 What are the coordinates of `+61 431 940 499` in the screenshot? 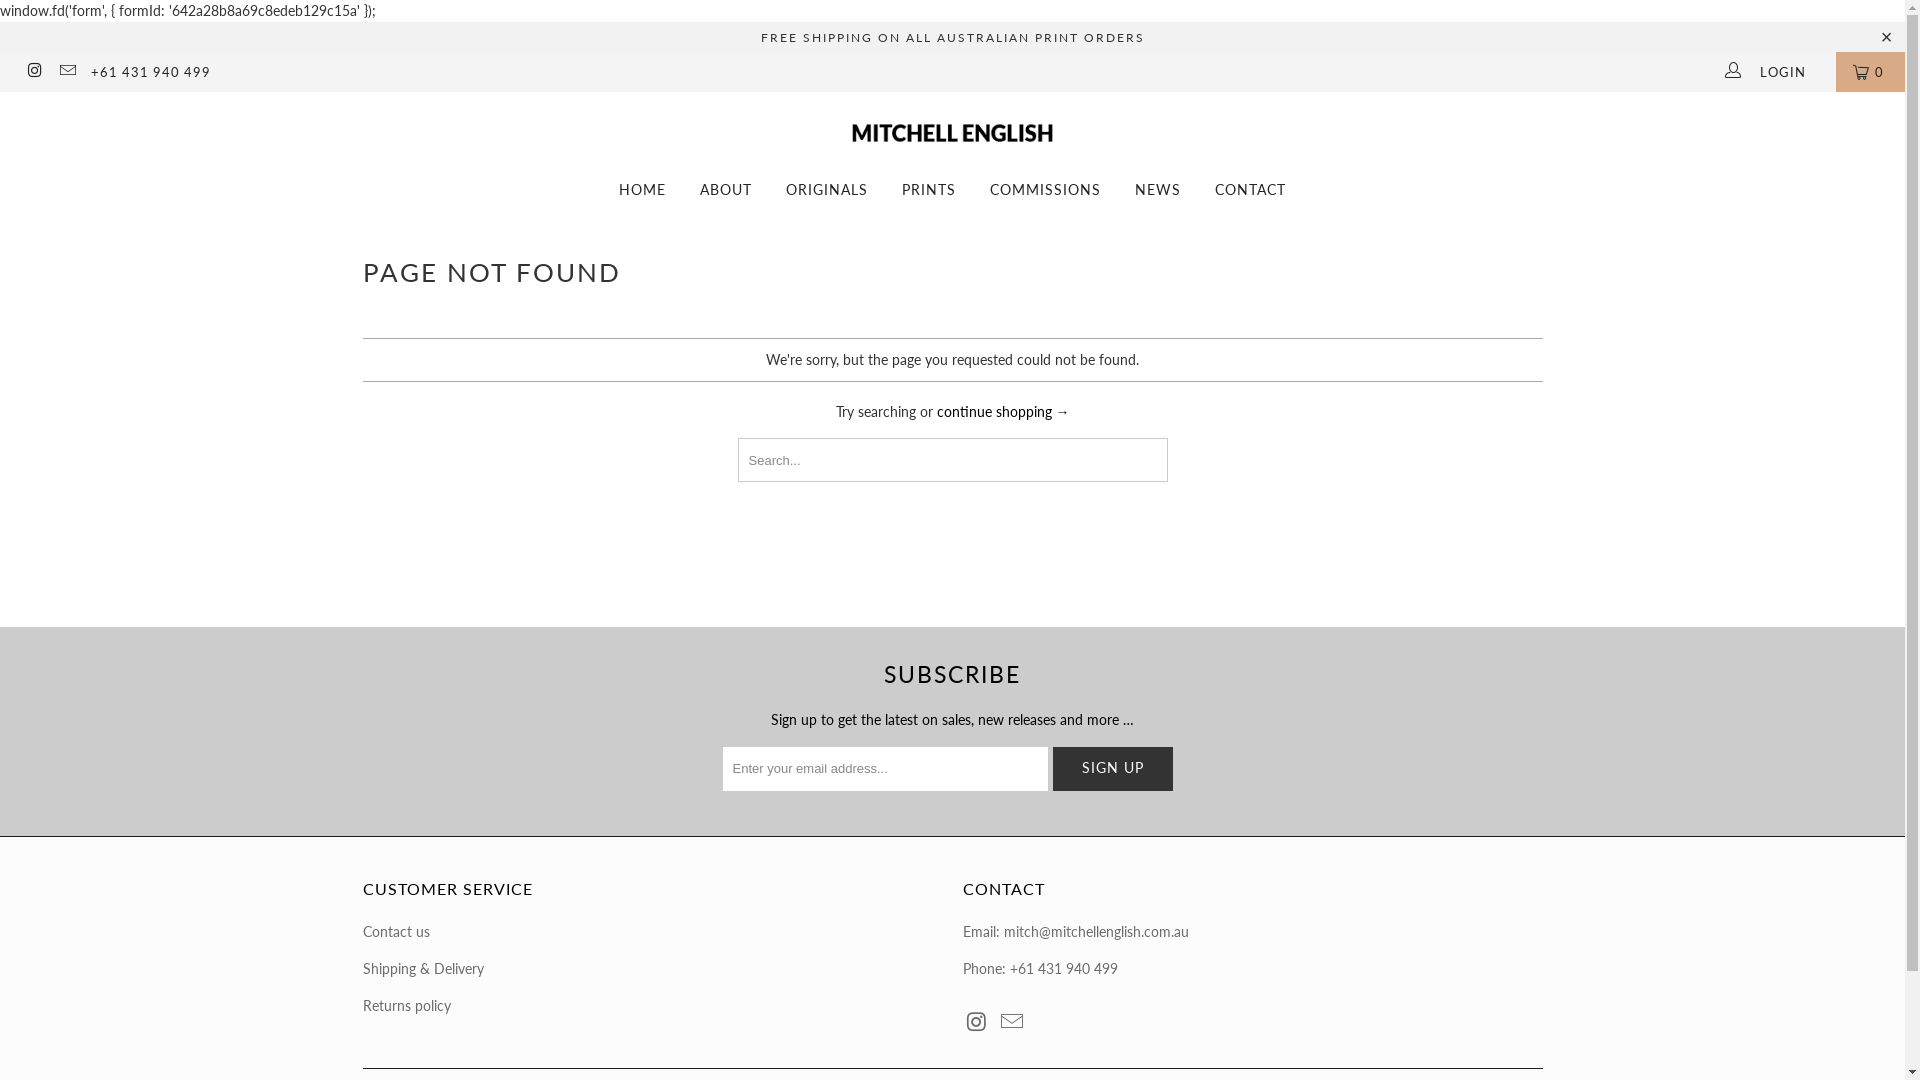 It's located at (151, 72).